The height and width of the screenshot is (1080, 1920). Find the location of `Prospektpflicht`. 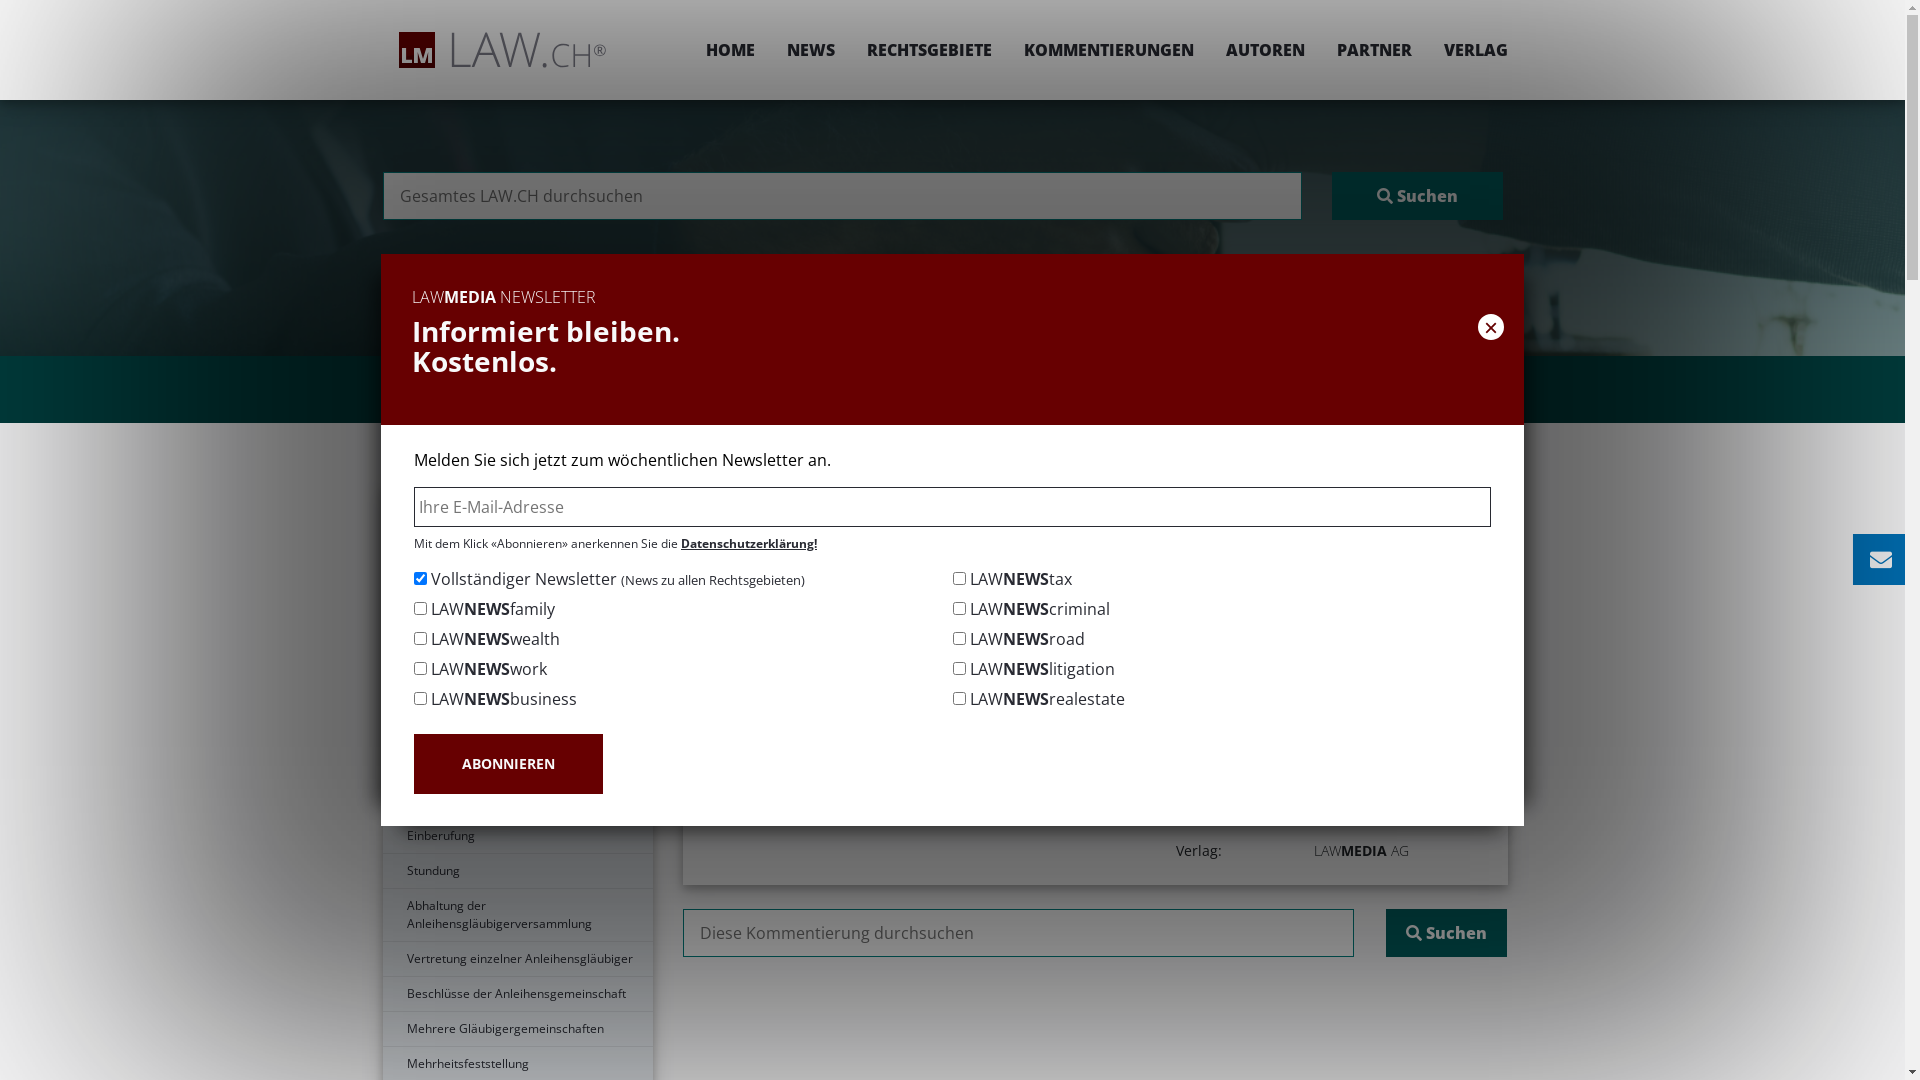

Prospektpflicht is located at coordinates (517, 608).